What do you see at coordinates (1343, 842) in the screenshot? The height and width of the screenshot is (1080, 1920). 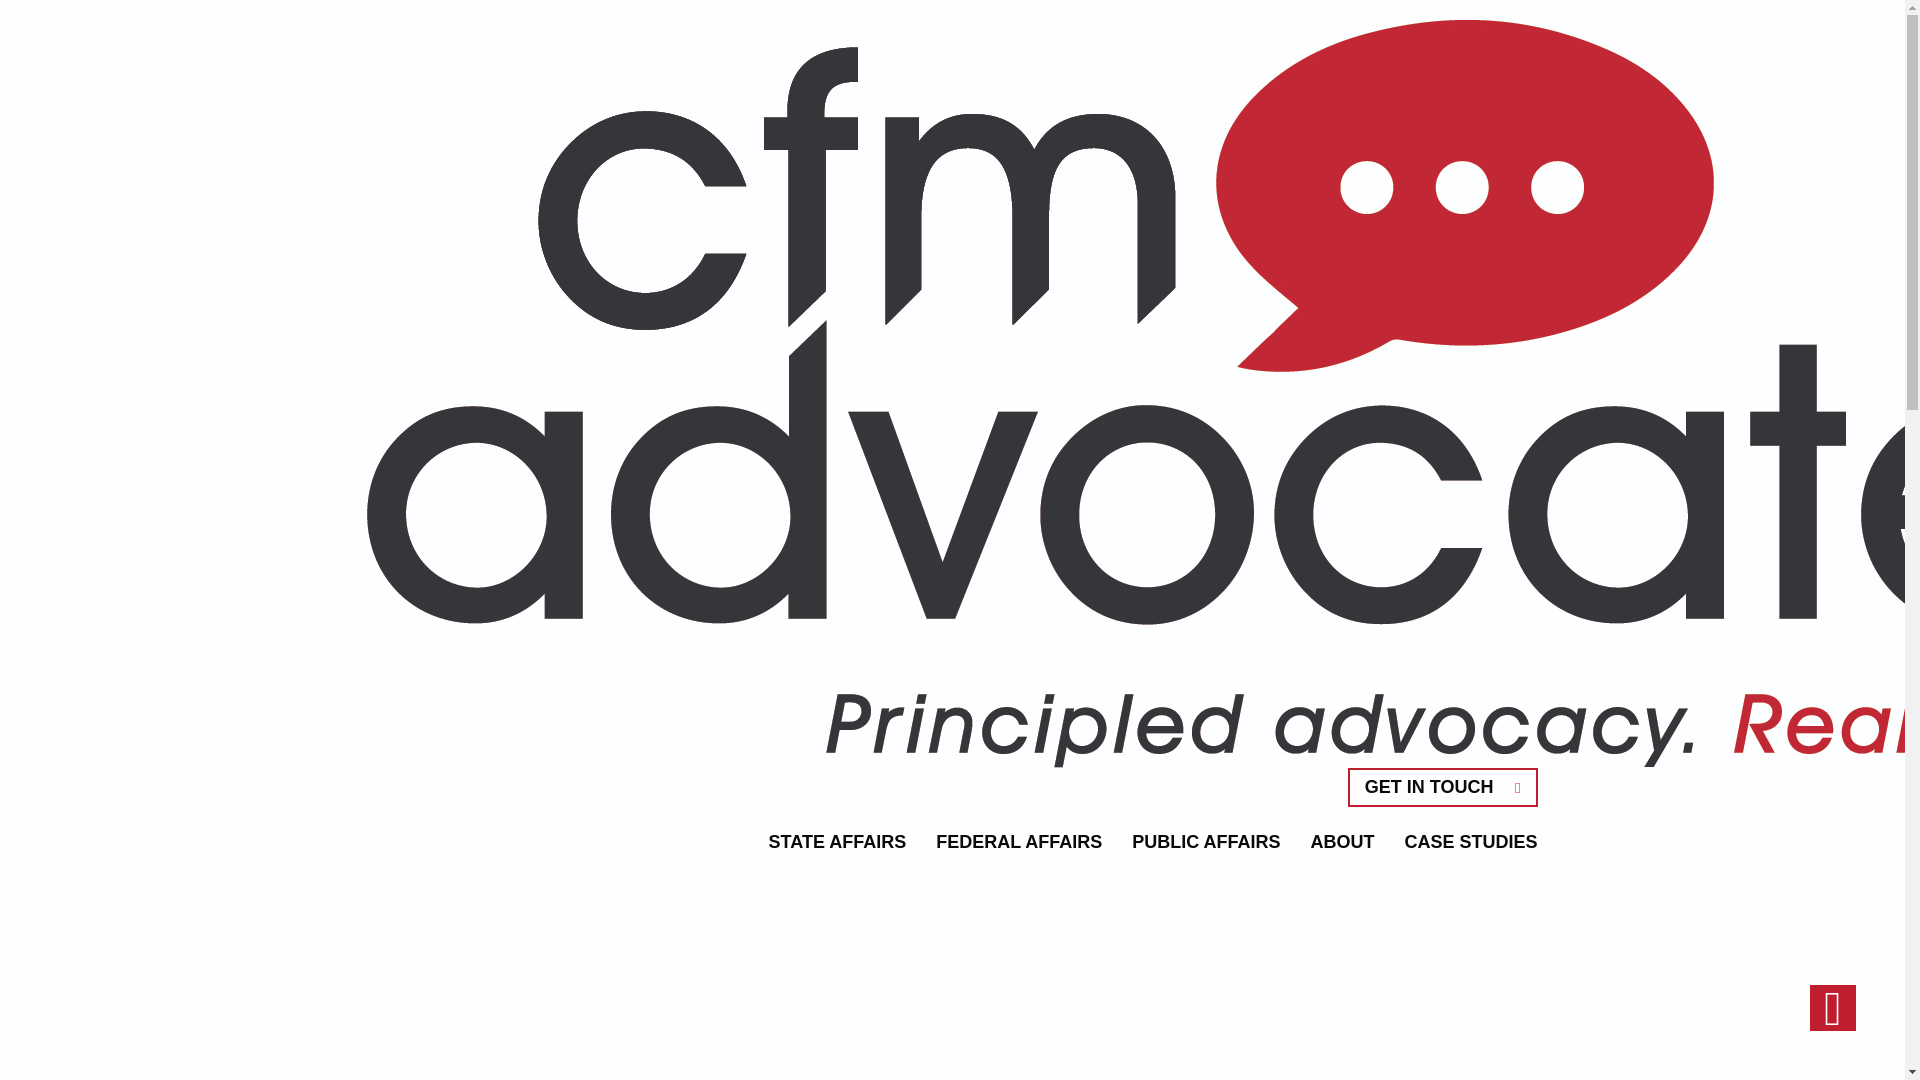 I see `ABOUT` at bounding box center [1343, 842].